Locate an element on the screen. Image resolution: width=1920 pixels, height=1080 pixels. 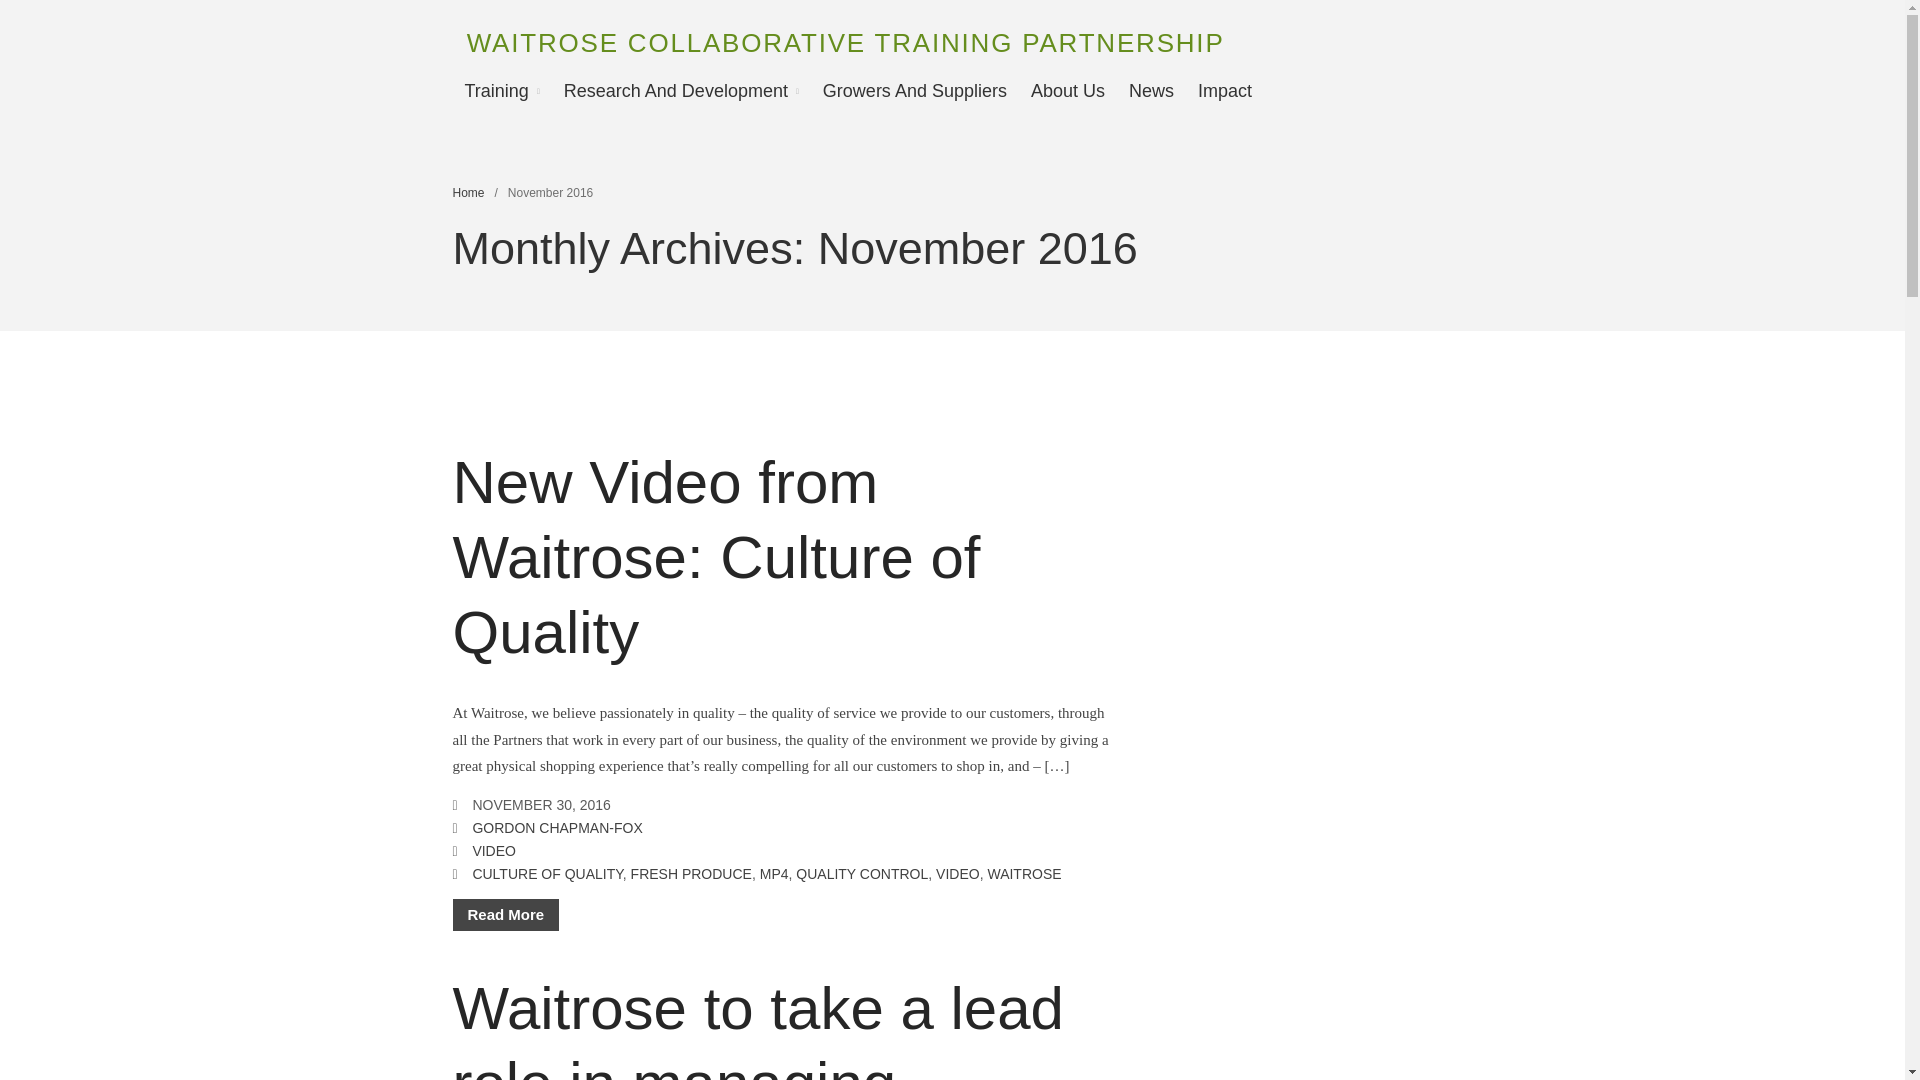
View all posts tagged waitrose is located at coordinates (1024, 874).